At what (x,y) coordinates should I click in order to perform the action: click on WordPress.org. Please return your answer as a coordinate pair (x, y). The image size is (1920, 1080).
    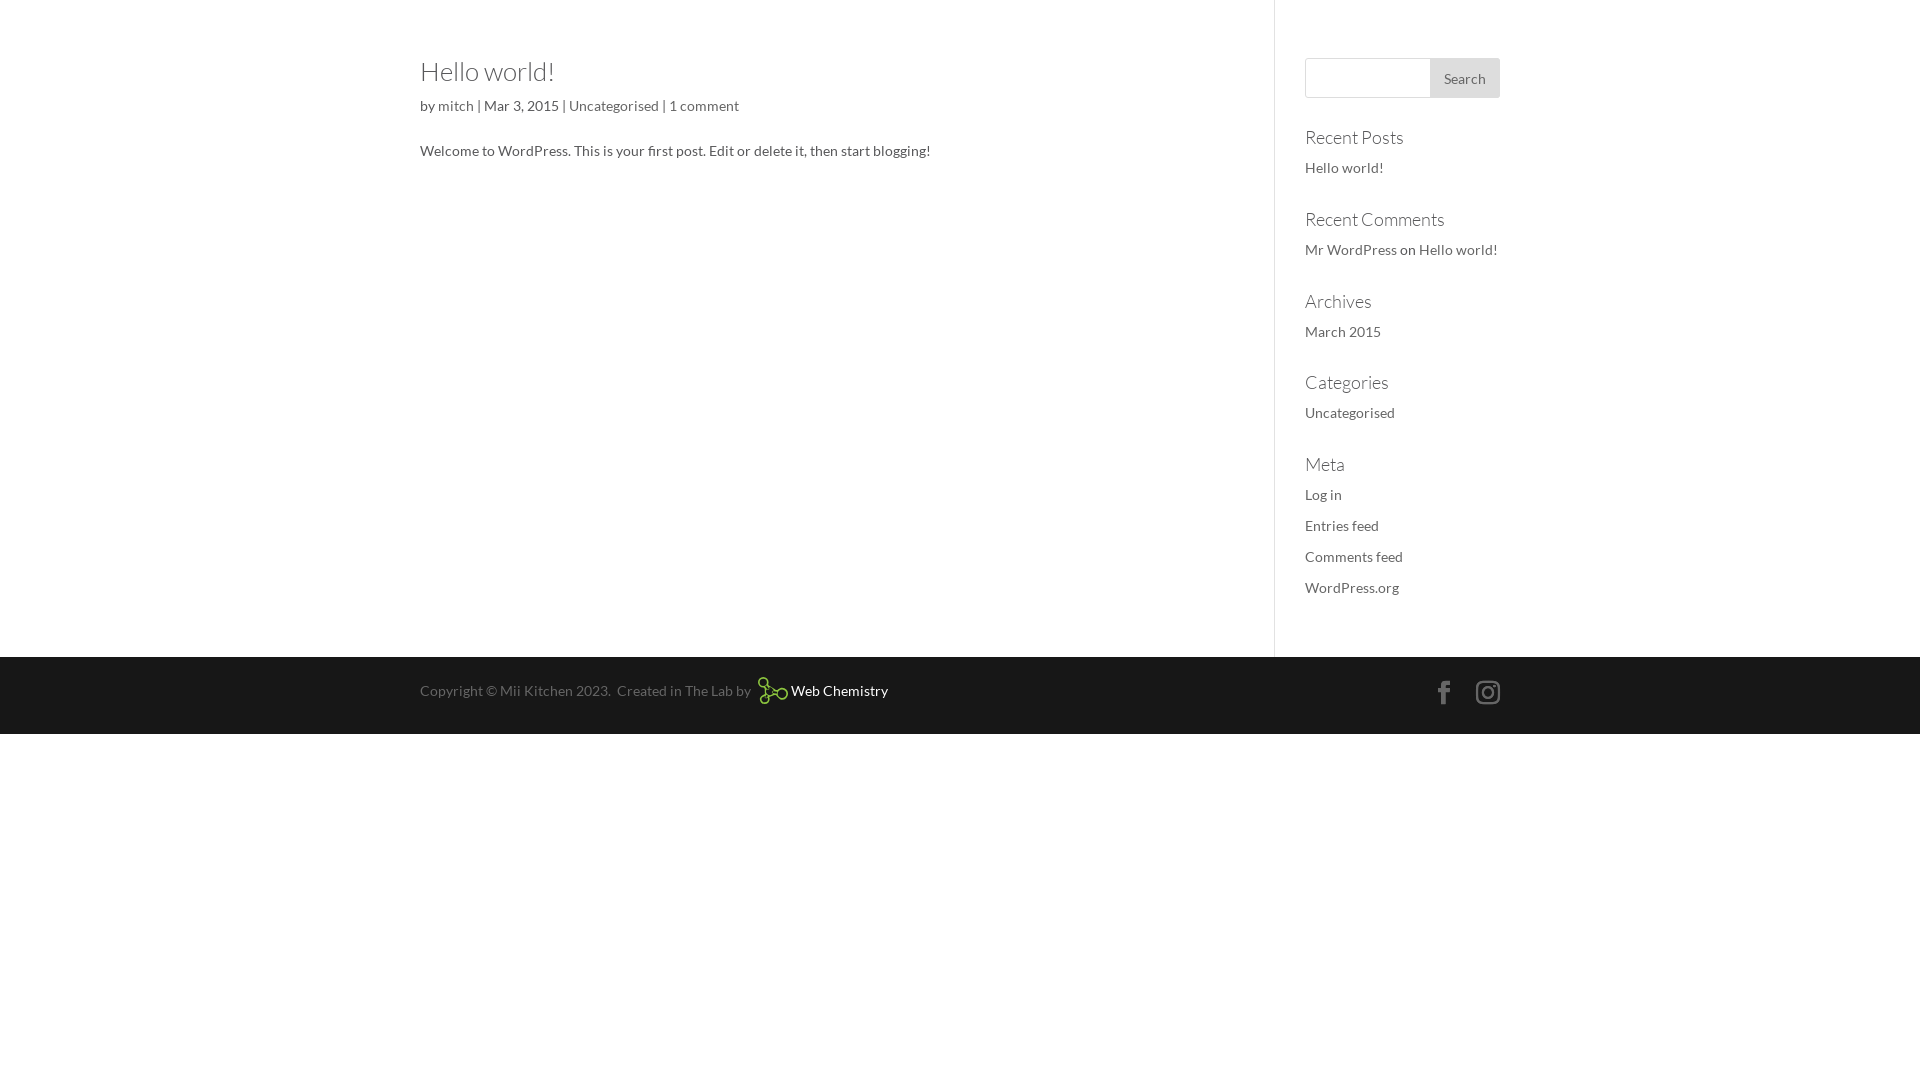
    Looking at the image, I should click on (1352, 588).